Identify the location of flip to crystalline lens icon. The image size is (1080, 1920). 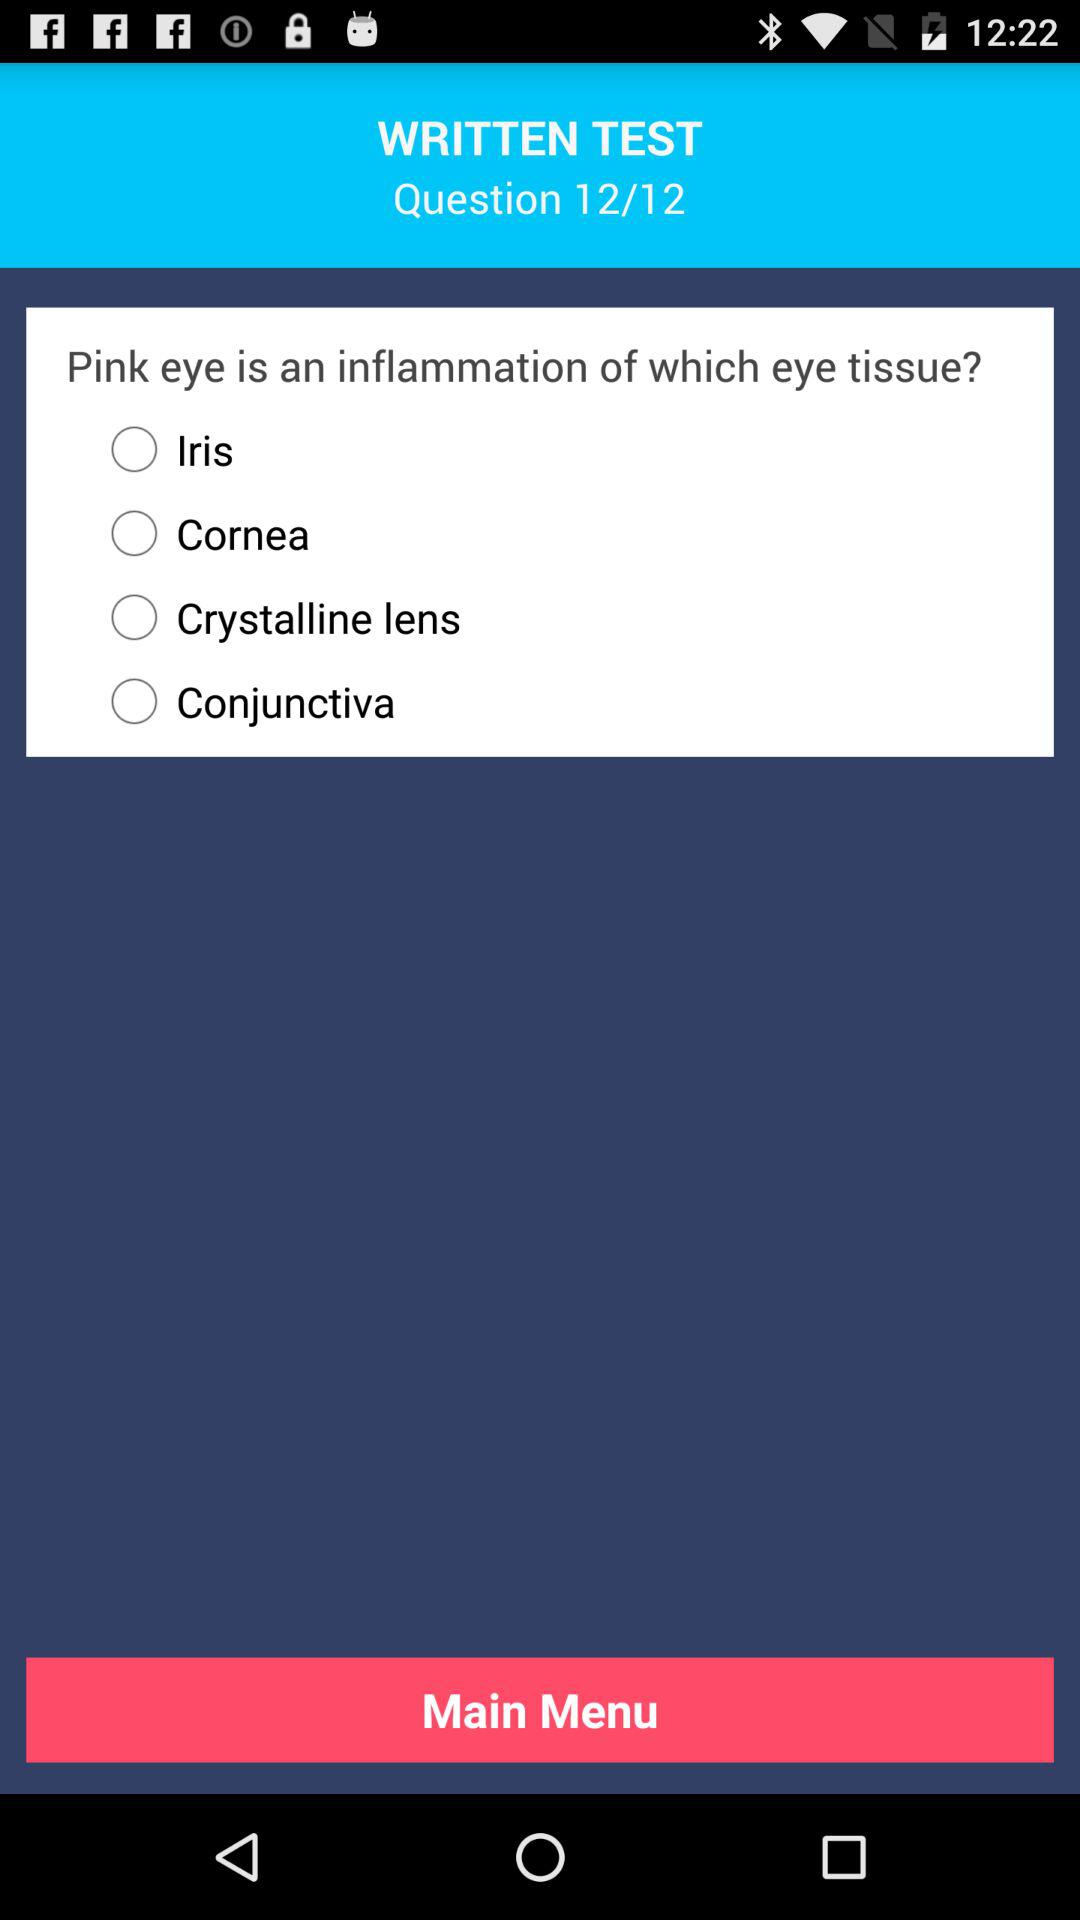
(553, 617).